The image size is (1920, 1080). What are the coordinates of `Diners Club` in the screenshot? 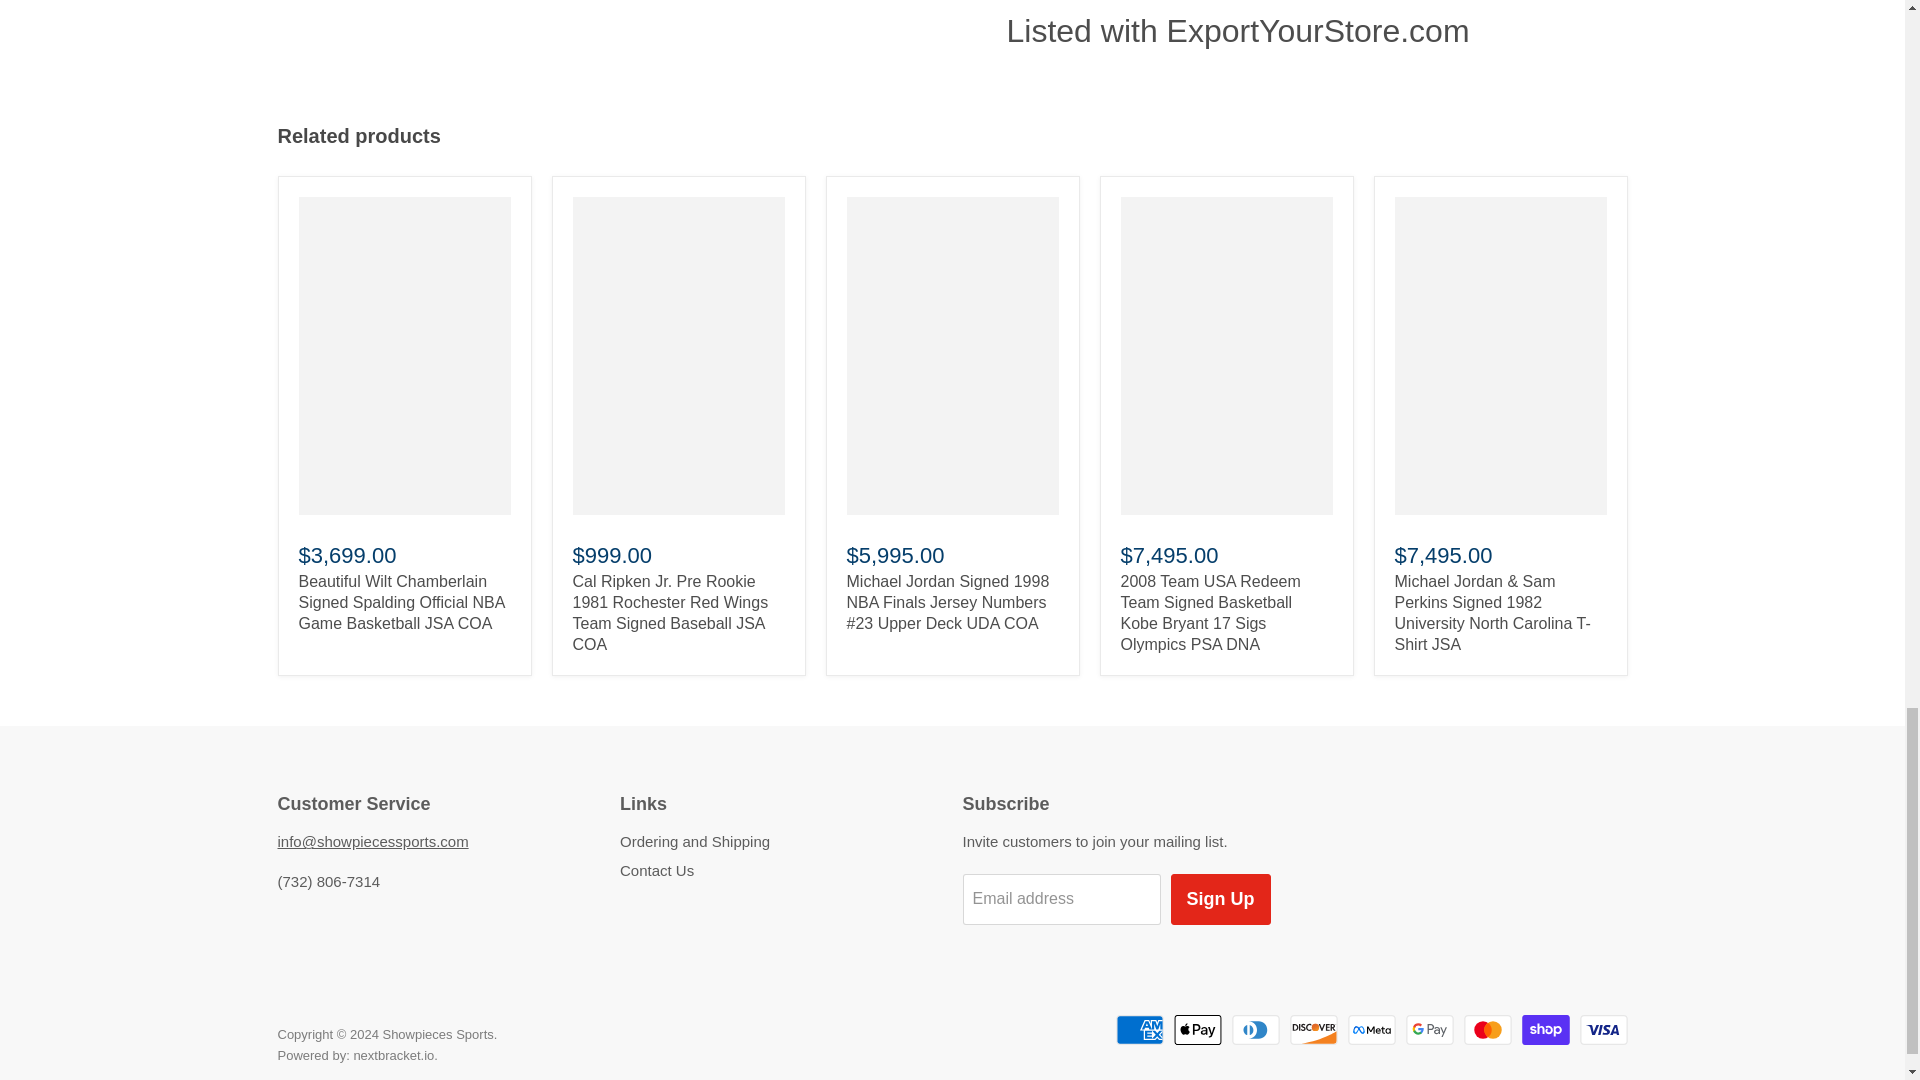 It's located at (1256, 1030).